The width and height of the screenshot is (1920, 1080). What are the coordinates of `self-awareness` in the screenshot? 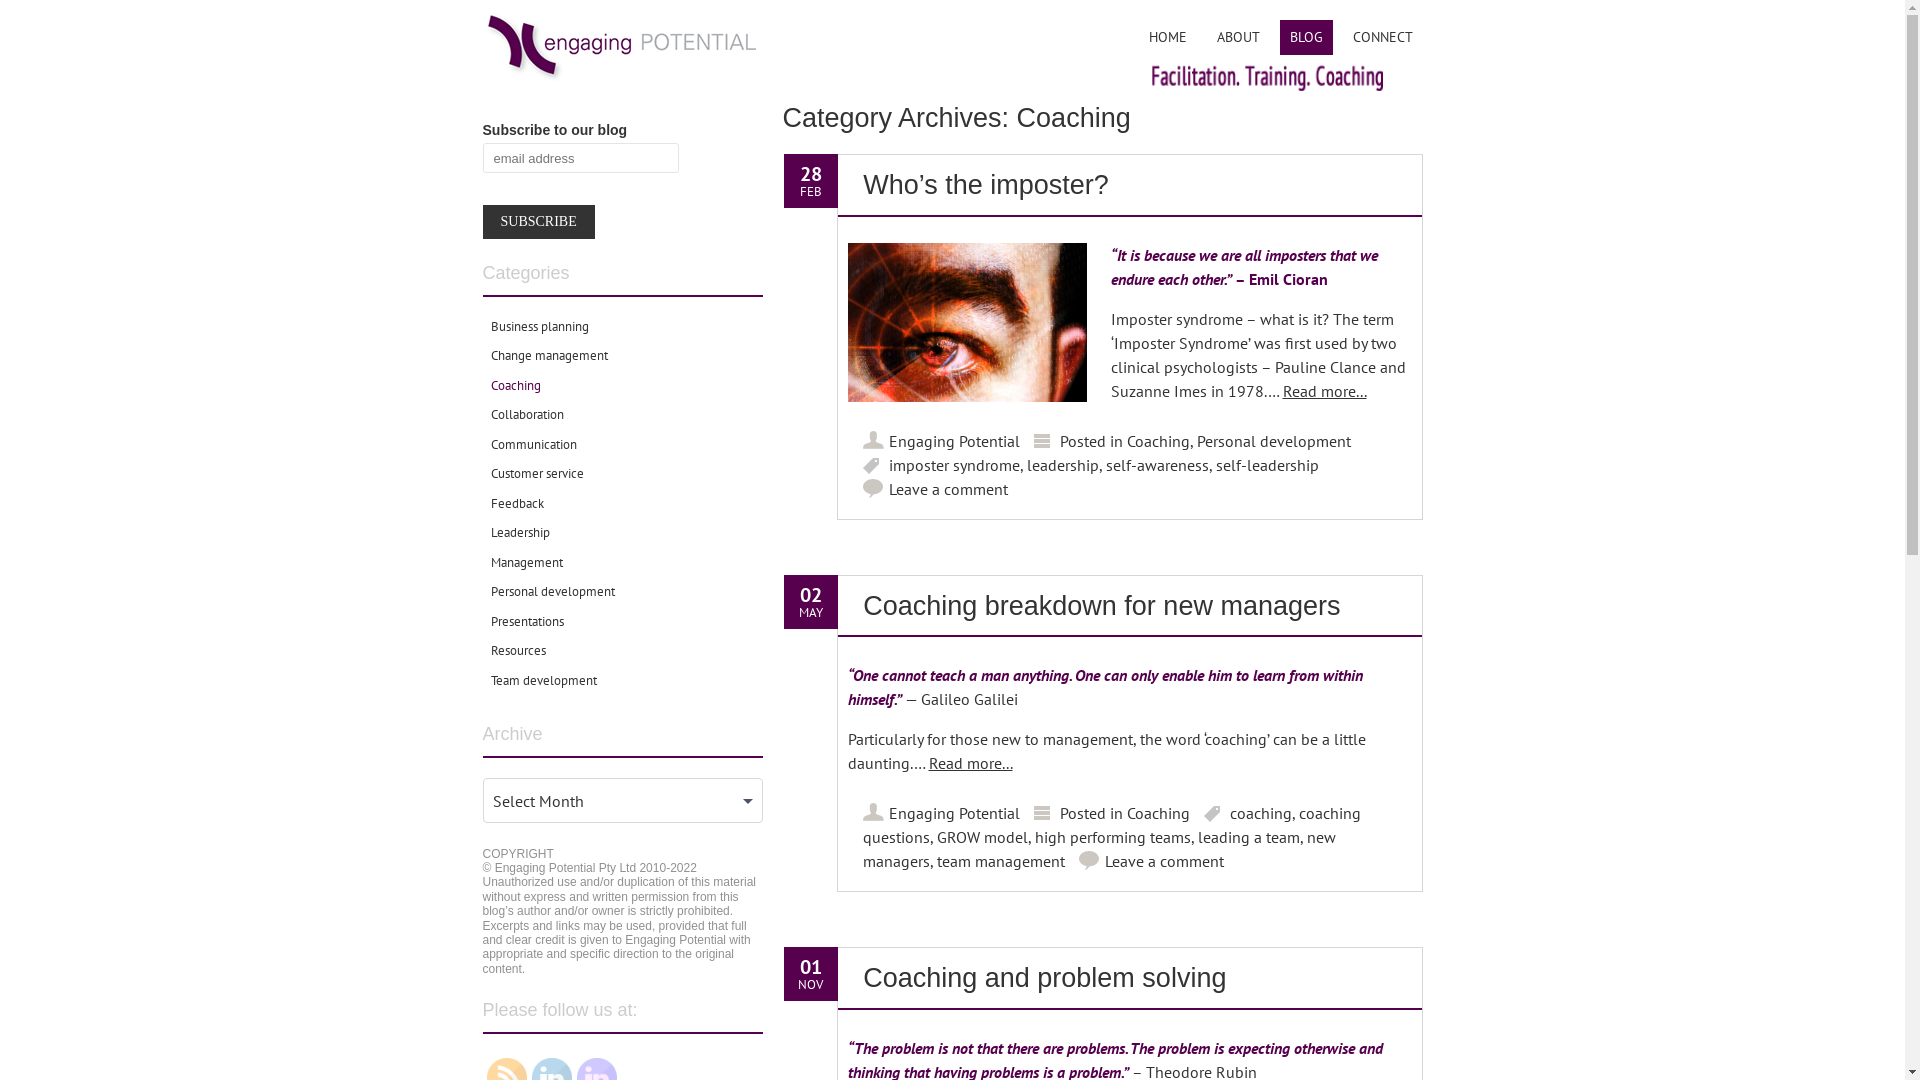 It's located at (1158, 465).